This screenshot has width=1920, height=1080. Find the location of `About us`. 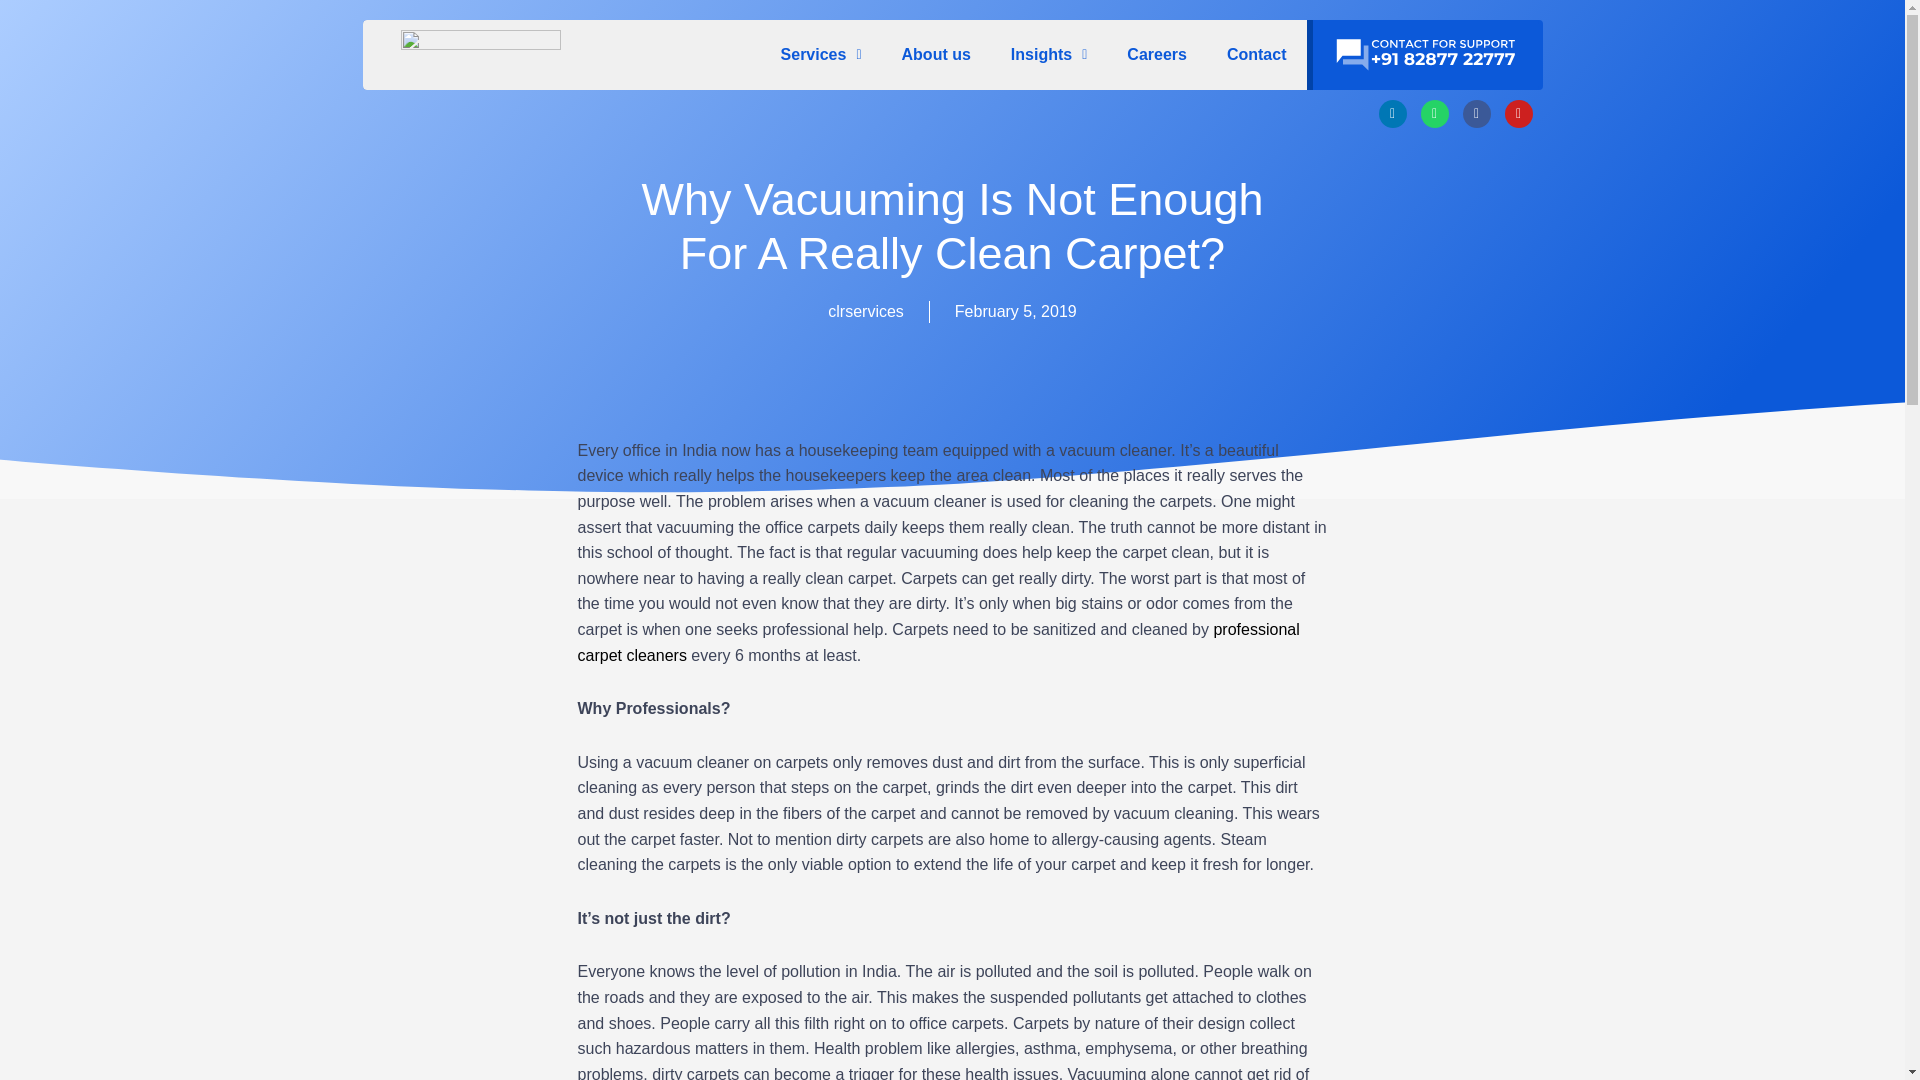

About us is located at coordinates (936, 55).